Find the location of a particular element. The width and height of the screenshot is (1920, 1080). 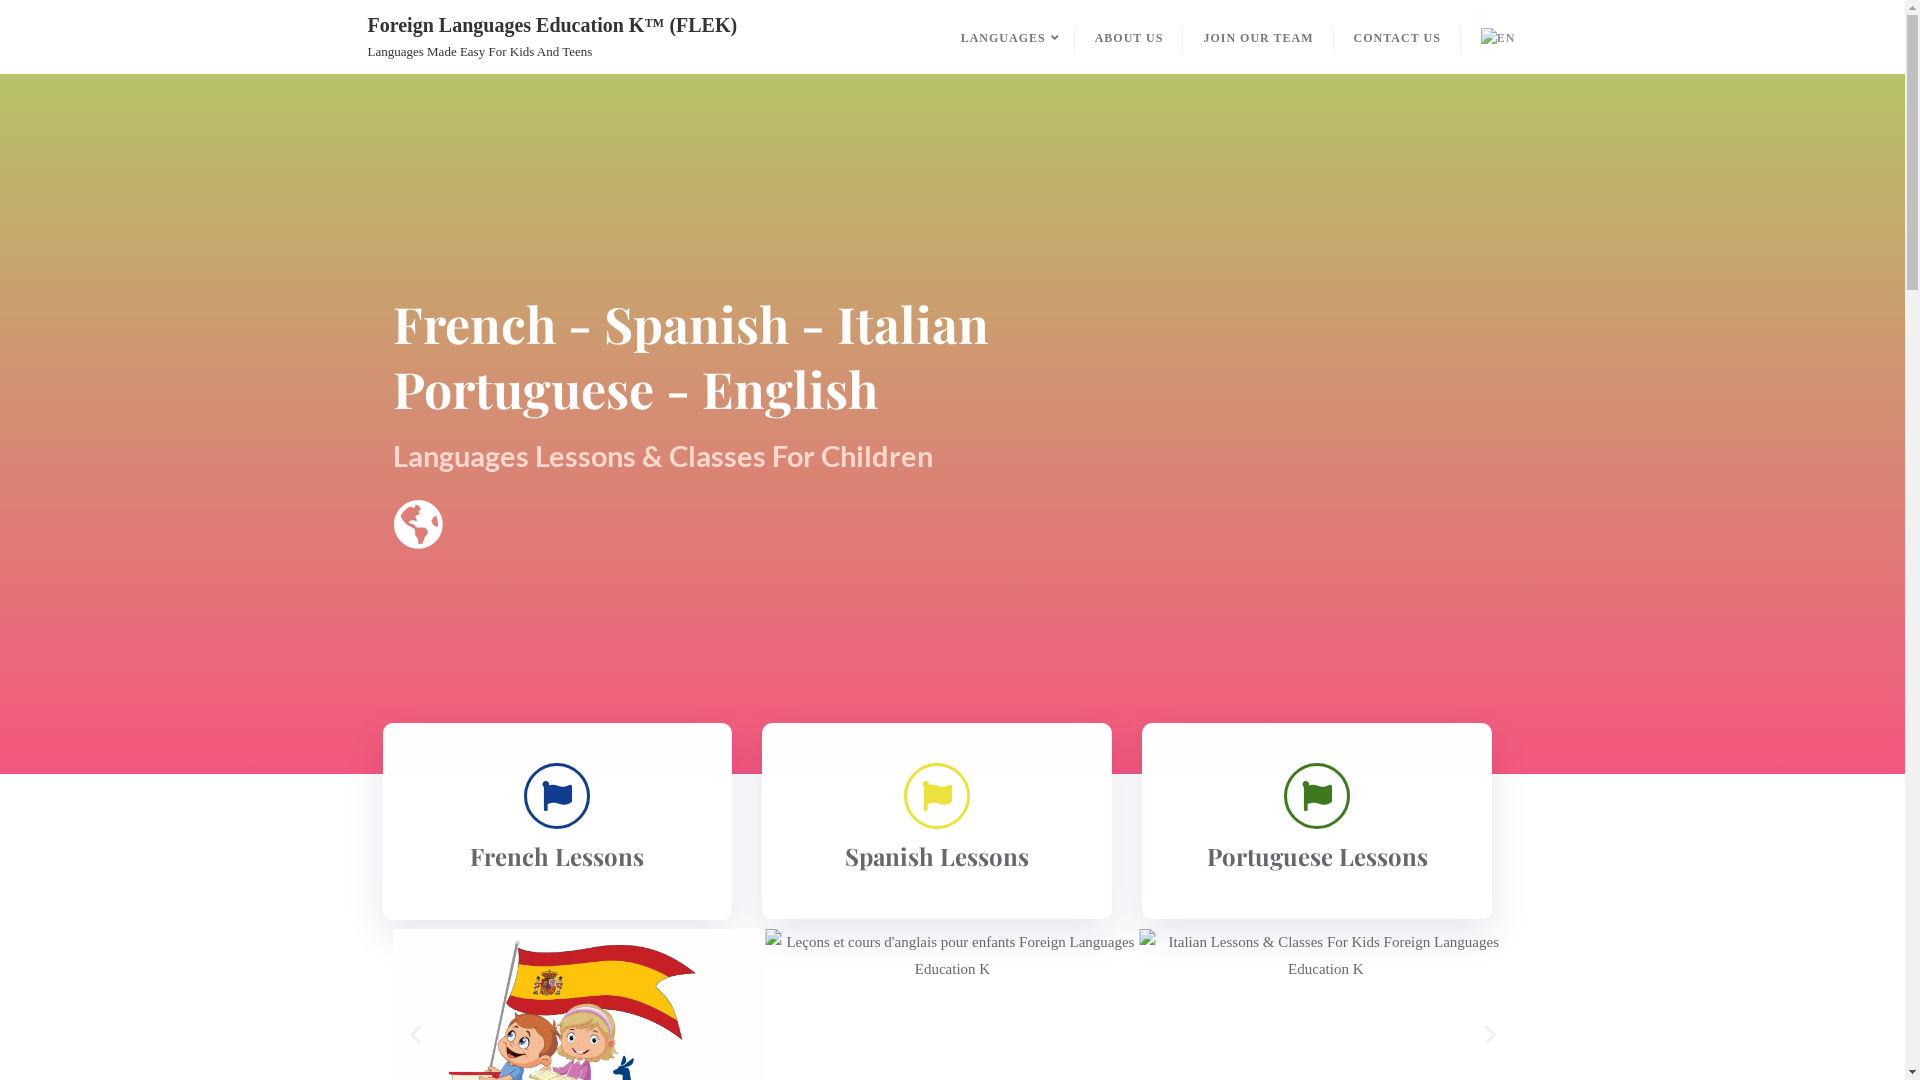

French Lessons is located at coordinates (557, 856).